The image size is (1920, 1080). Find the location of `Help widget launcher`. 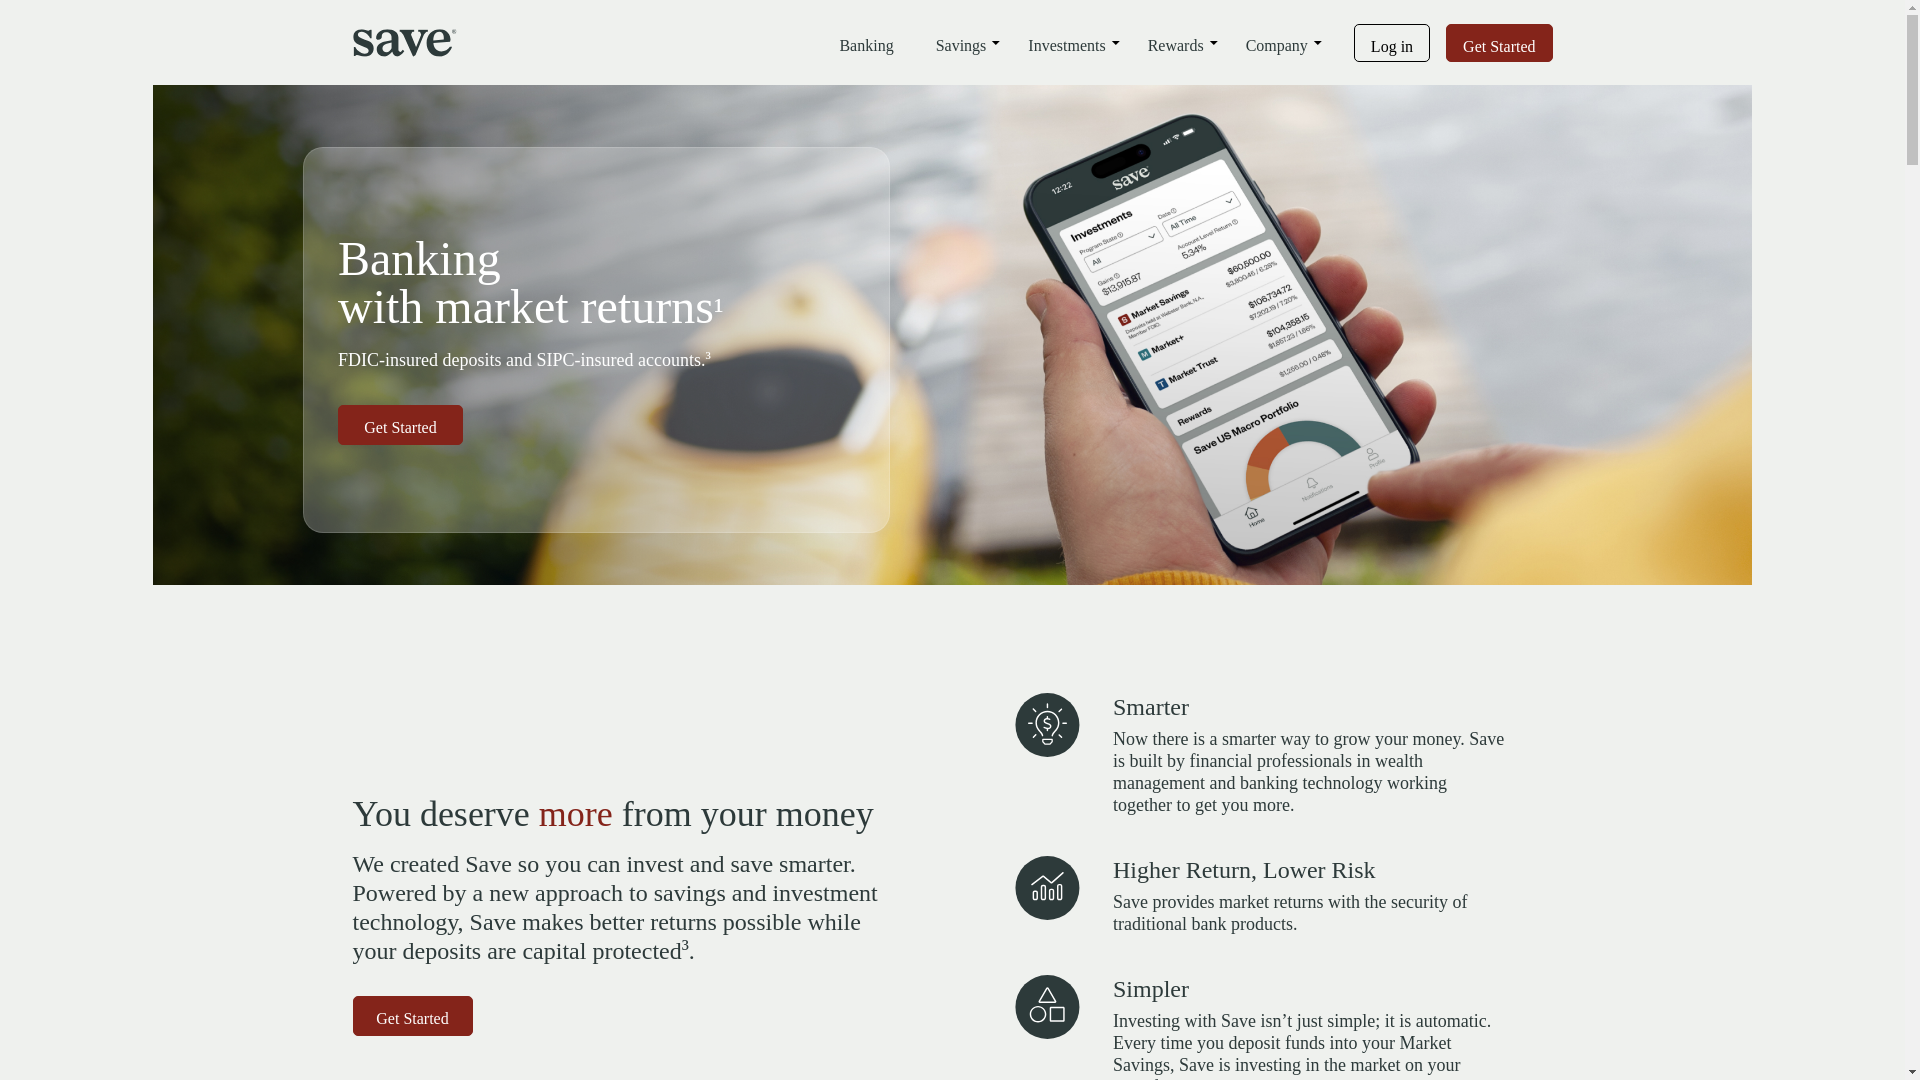

Help widget launcher is located at coordinates (100, 1030).